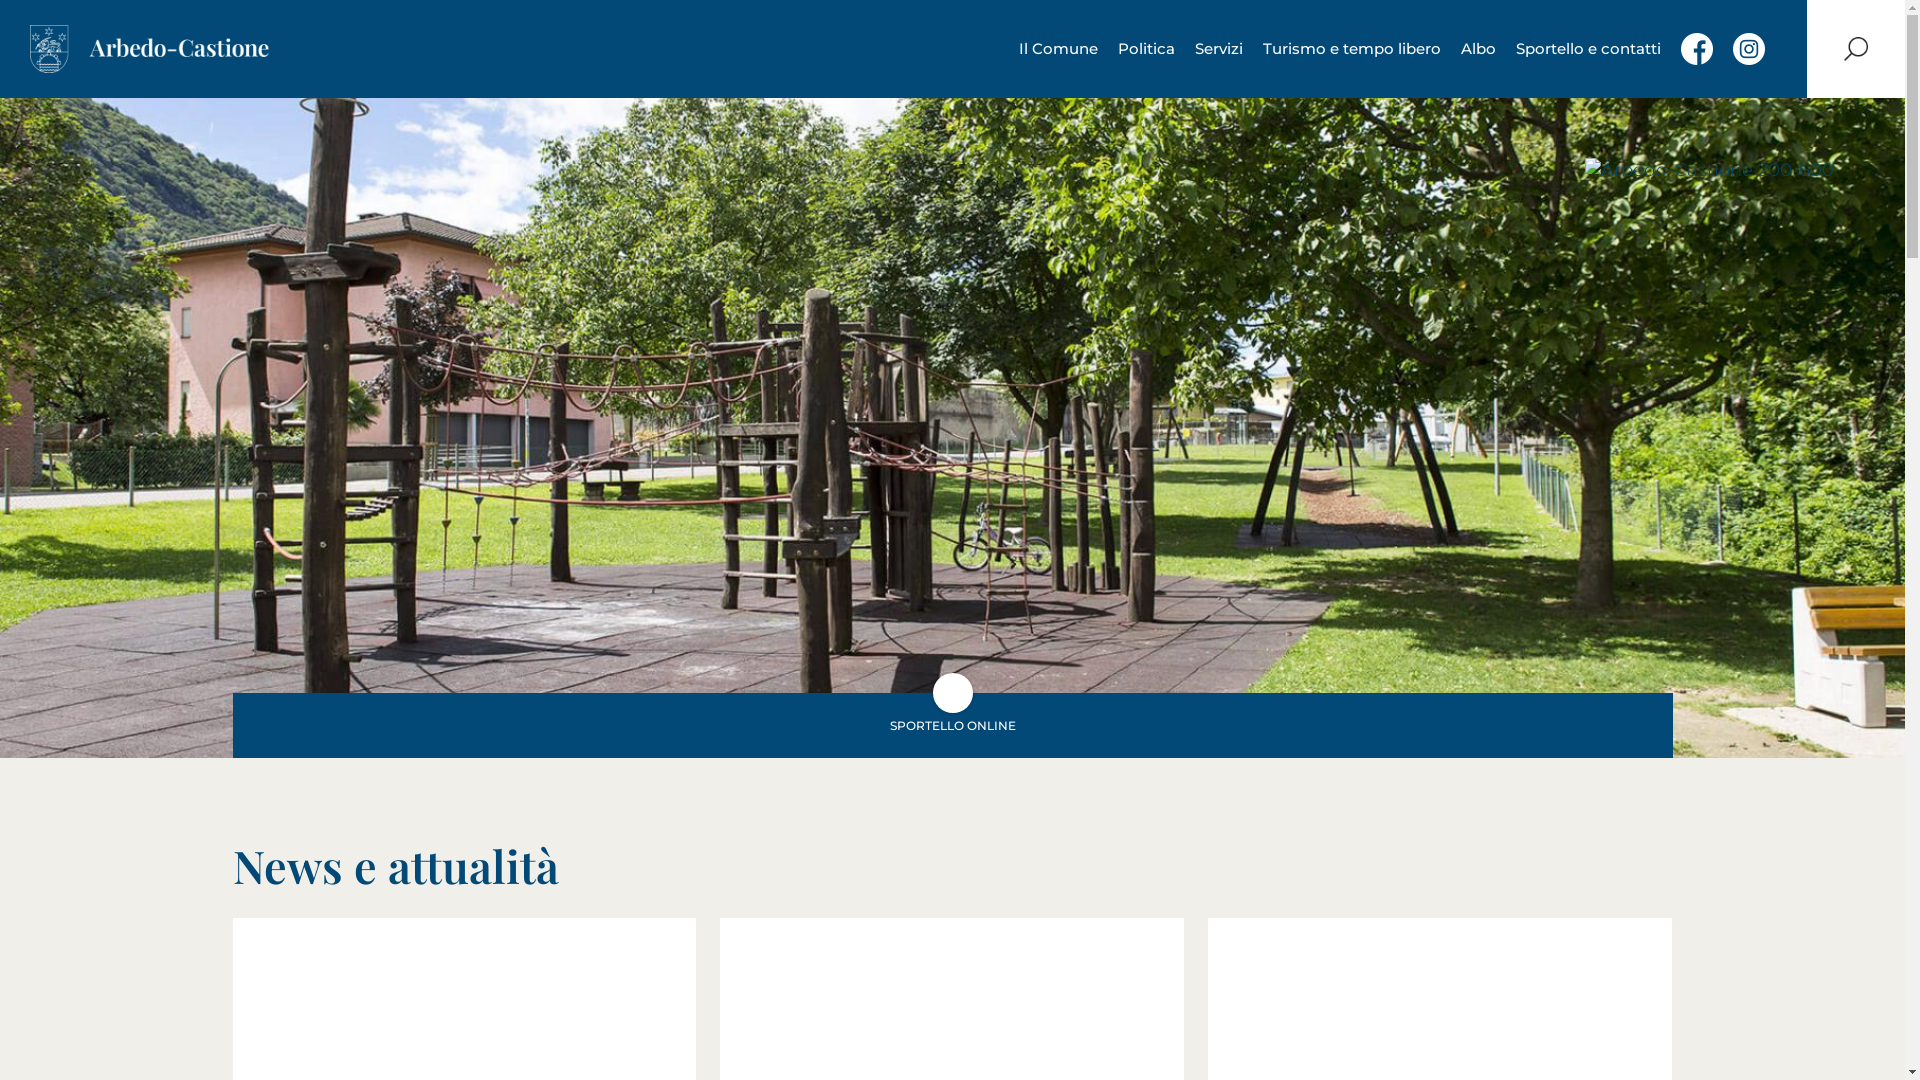 The image size is (1920, 1080). What do you see at coordinates (1352, 49) in the screenshot?
I see `Turismo e tempo libero` at bounding box center [1352, 49].